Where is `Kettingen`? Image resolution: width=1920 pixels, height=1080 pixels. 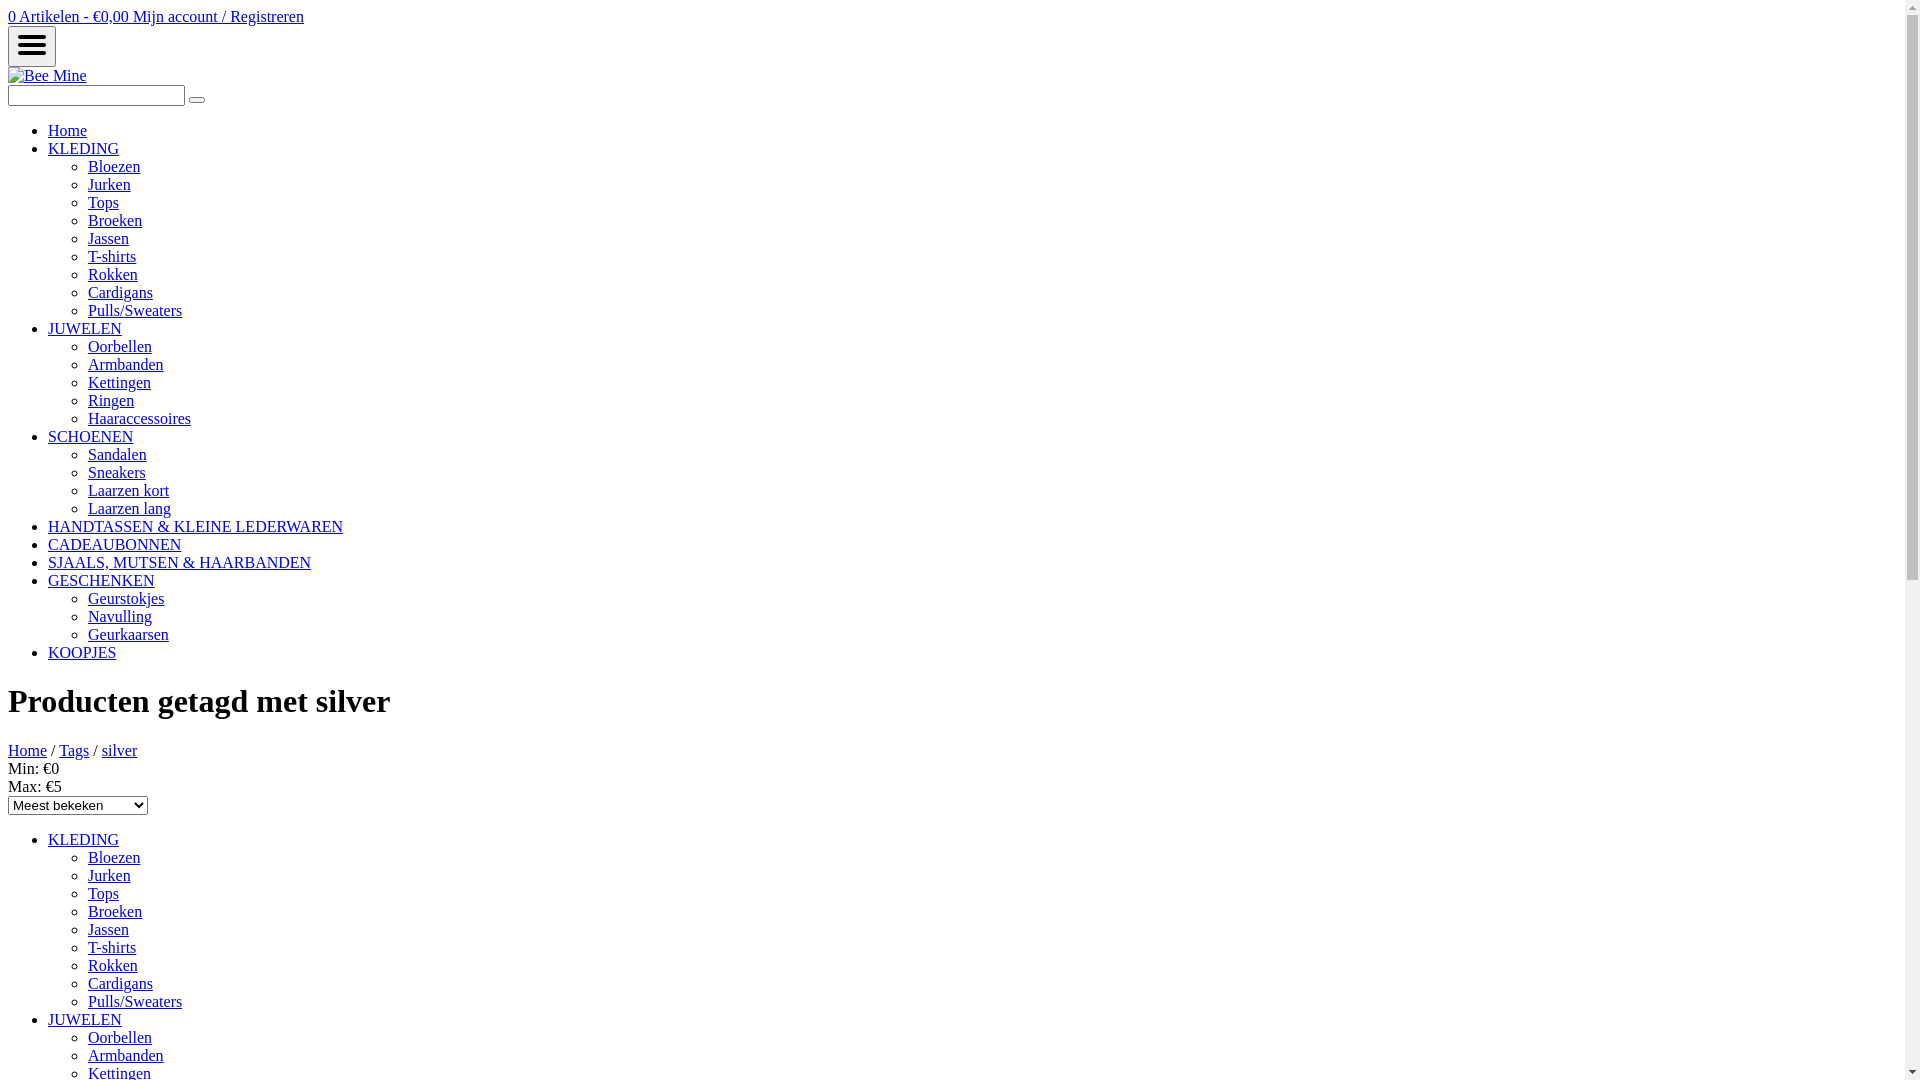 Kettingen is located at coordinates (120, 382).